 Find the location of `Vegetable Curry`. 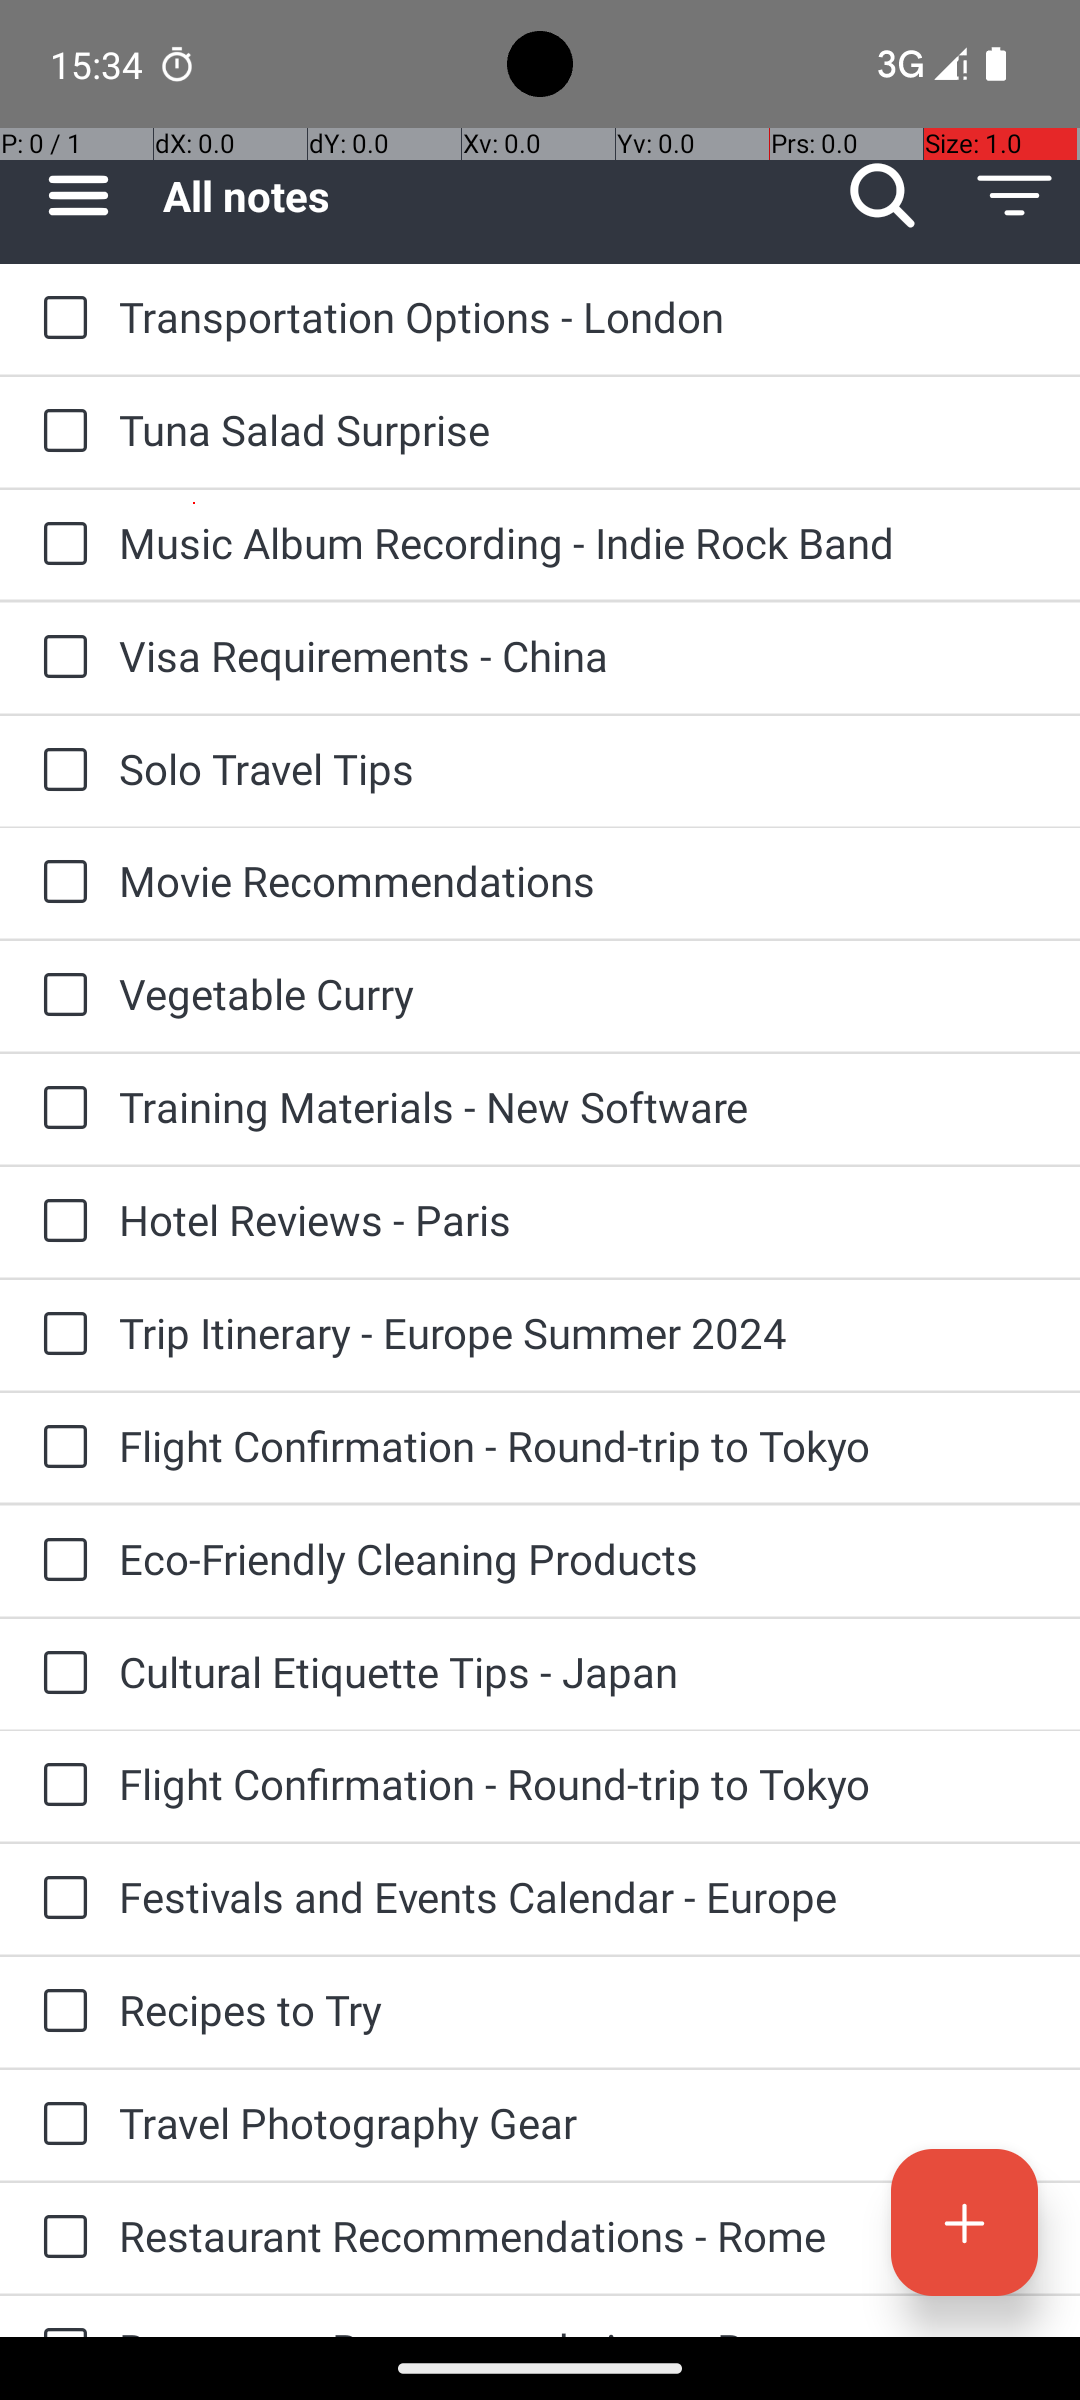

Vegetable Curry is located at coordinates (580, 994).